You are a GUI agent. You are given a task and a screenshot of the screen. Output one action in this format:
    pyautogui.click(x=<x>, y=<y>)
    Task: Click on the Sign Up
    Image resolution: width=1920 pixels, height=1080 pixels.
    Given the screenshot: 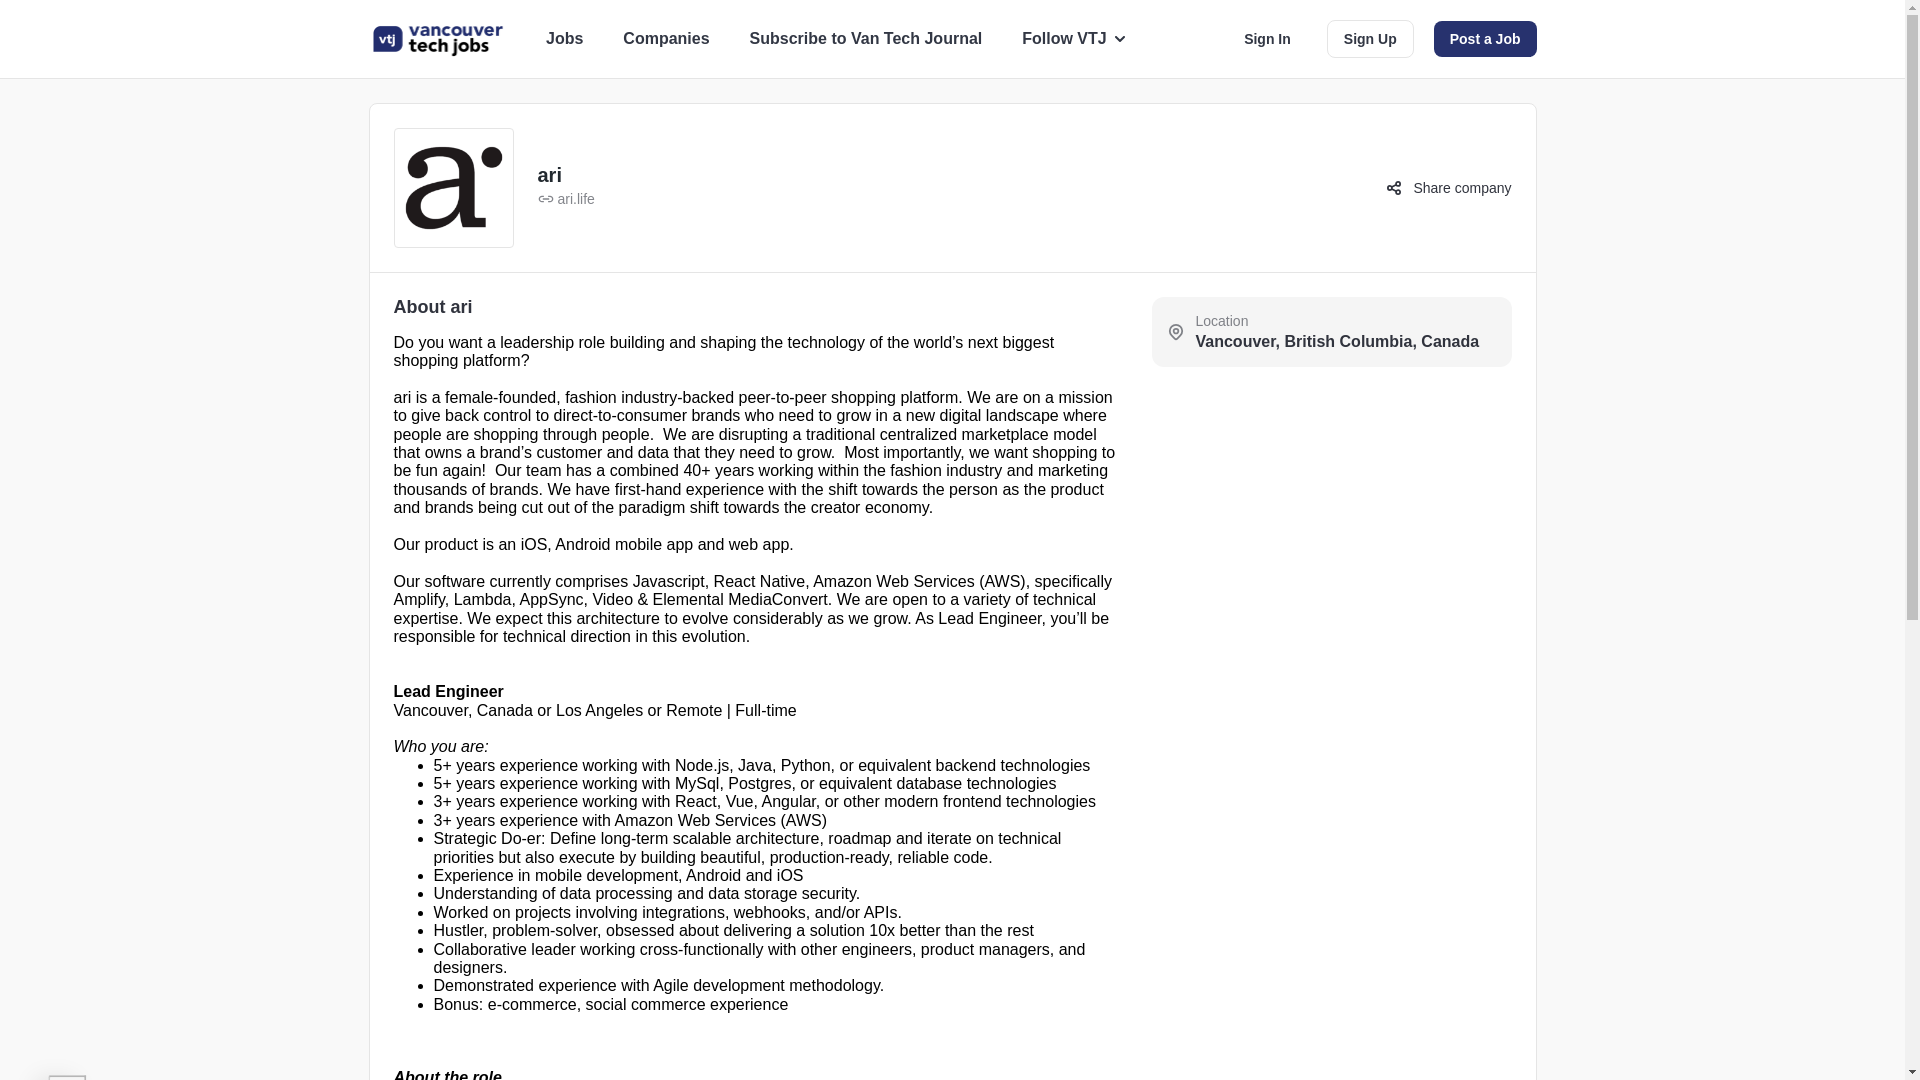 What is the action you would take?
    pyautogui.click(x=1370, y=39)
    